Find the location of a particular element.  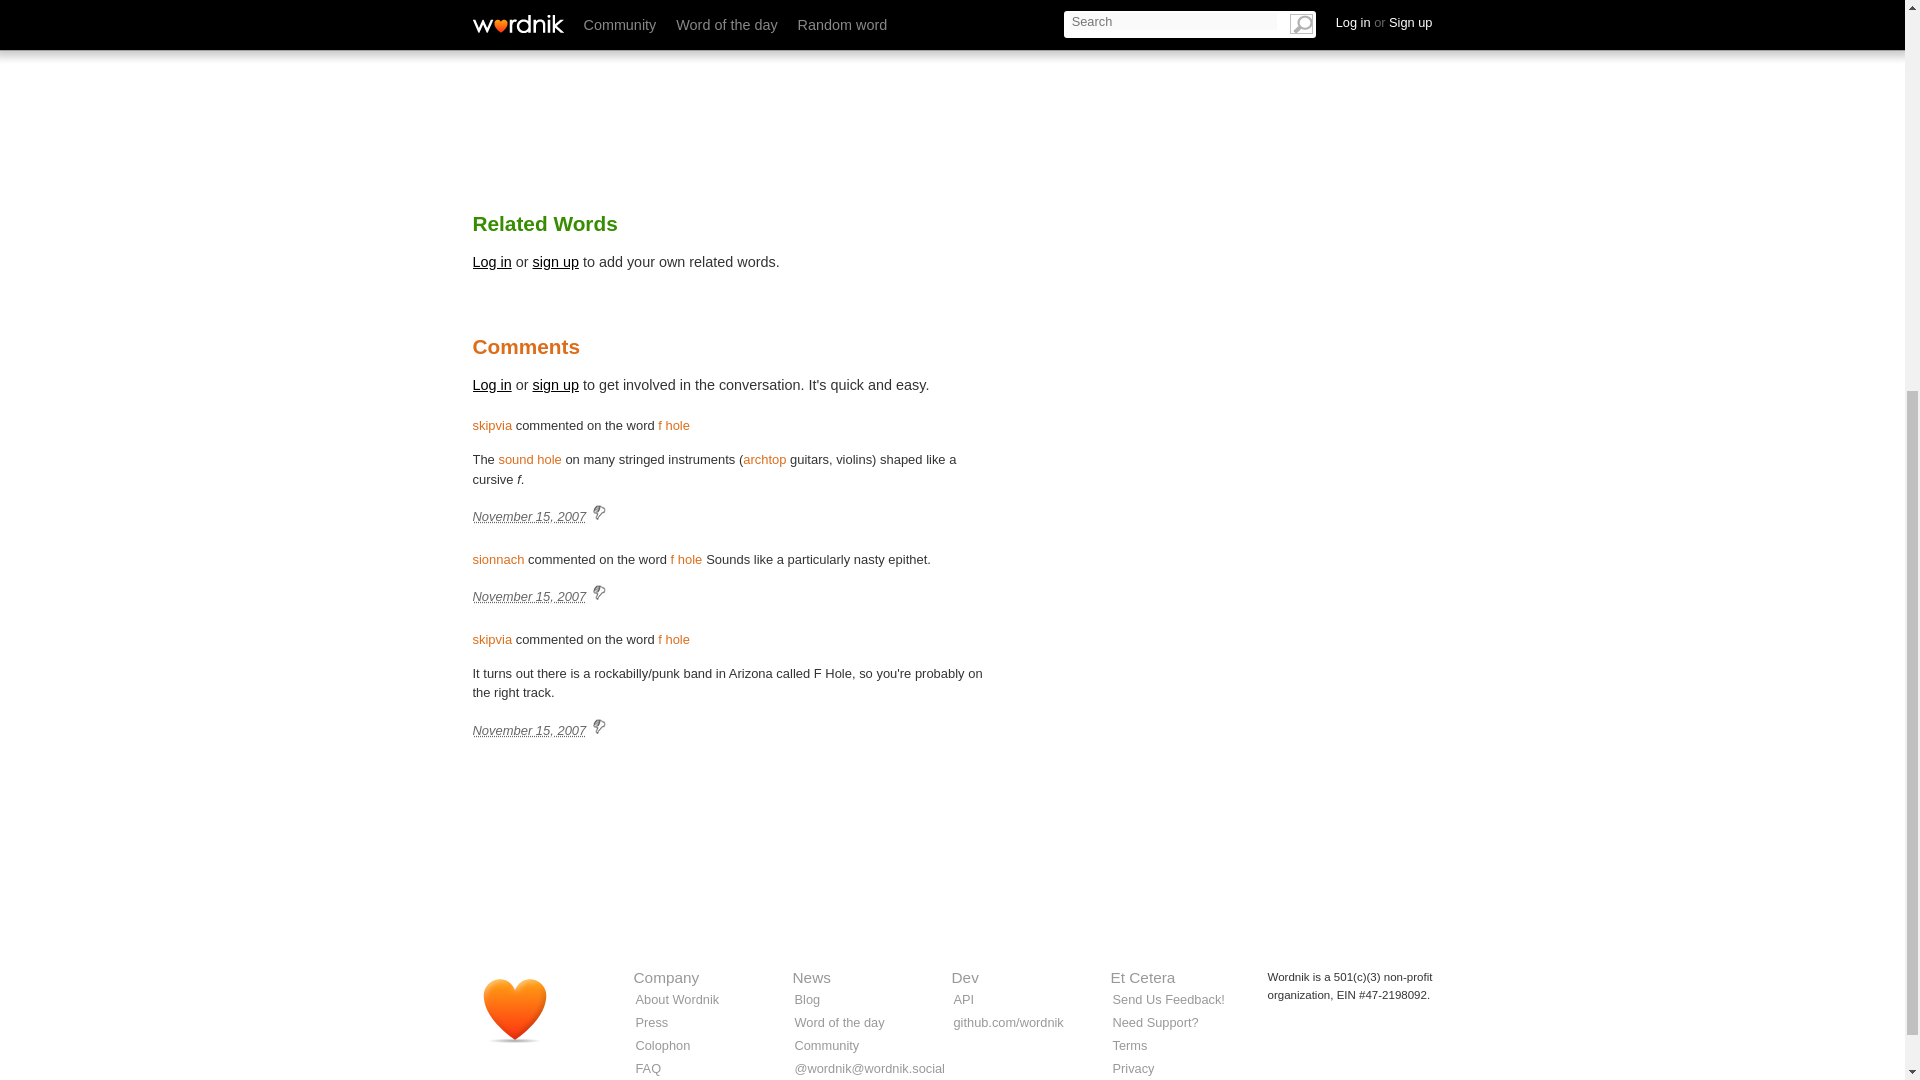

Company is located at coordinates (666, 977).